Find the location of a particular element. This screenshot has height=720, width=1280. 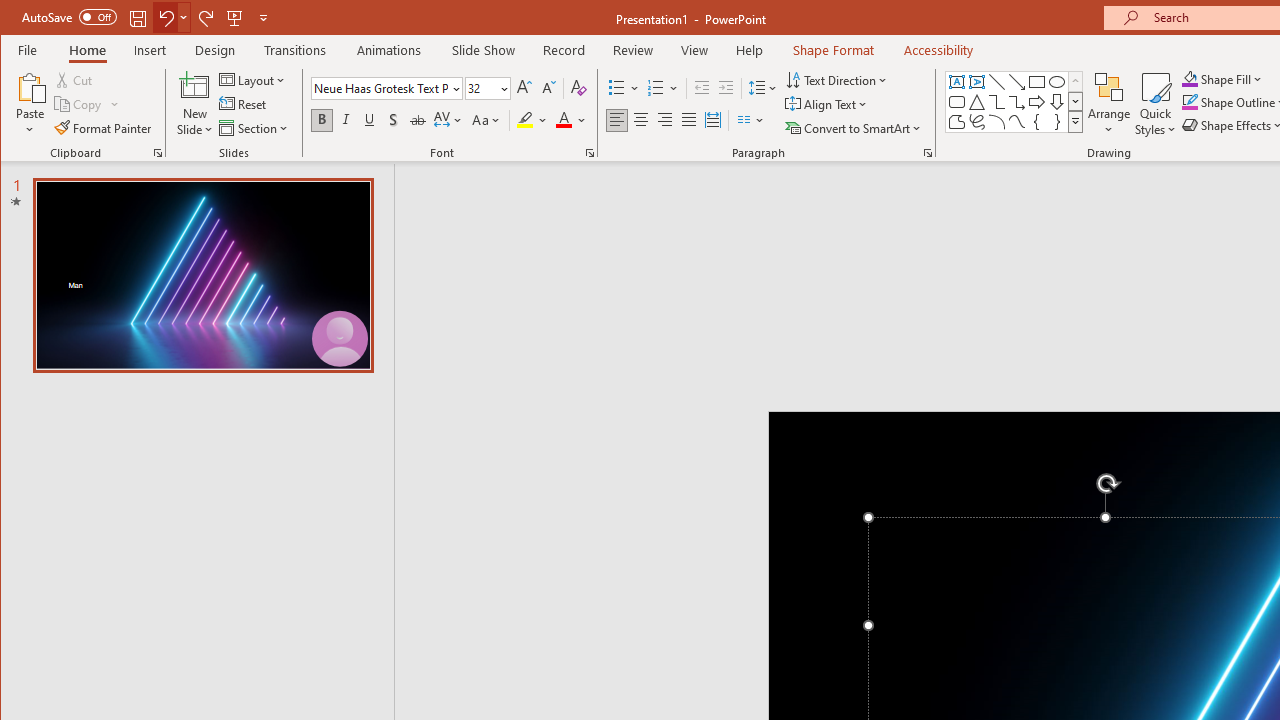

Character Spacing is located at coordinates (449, 120).